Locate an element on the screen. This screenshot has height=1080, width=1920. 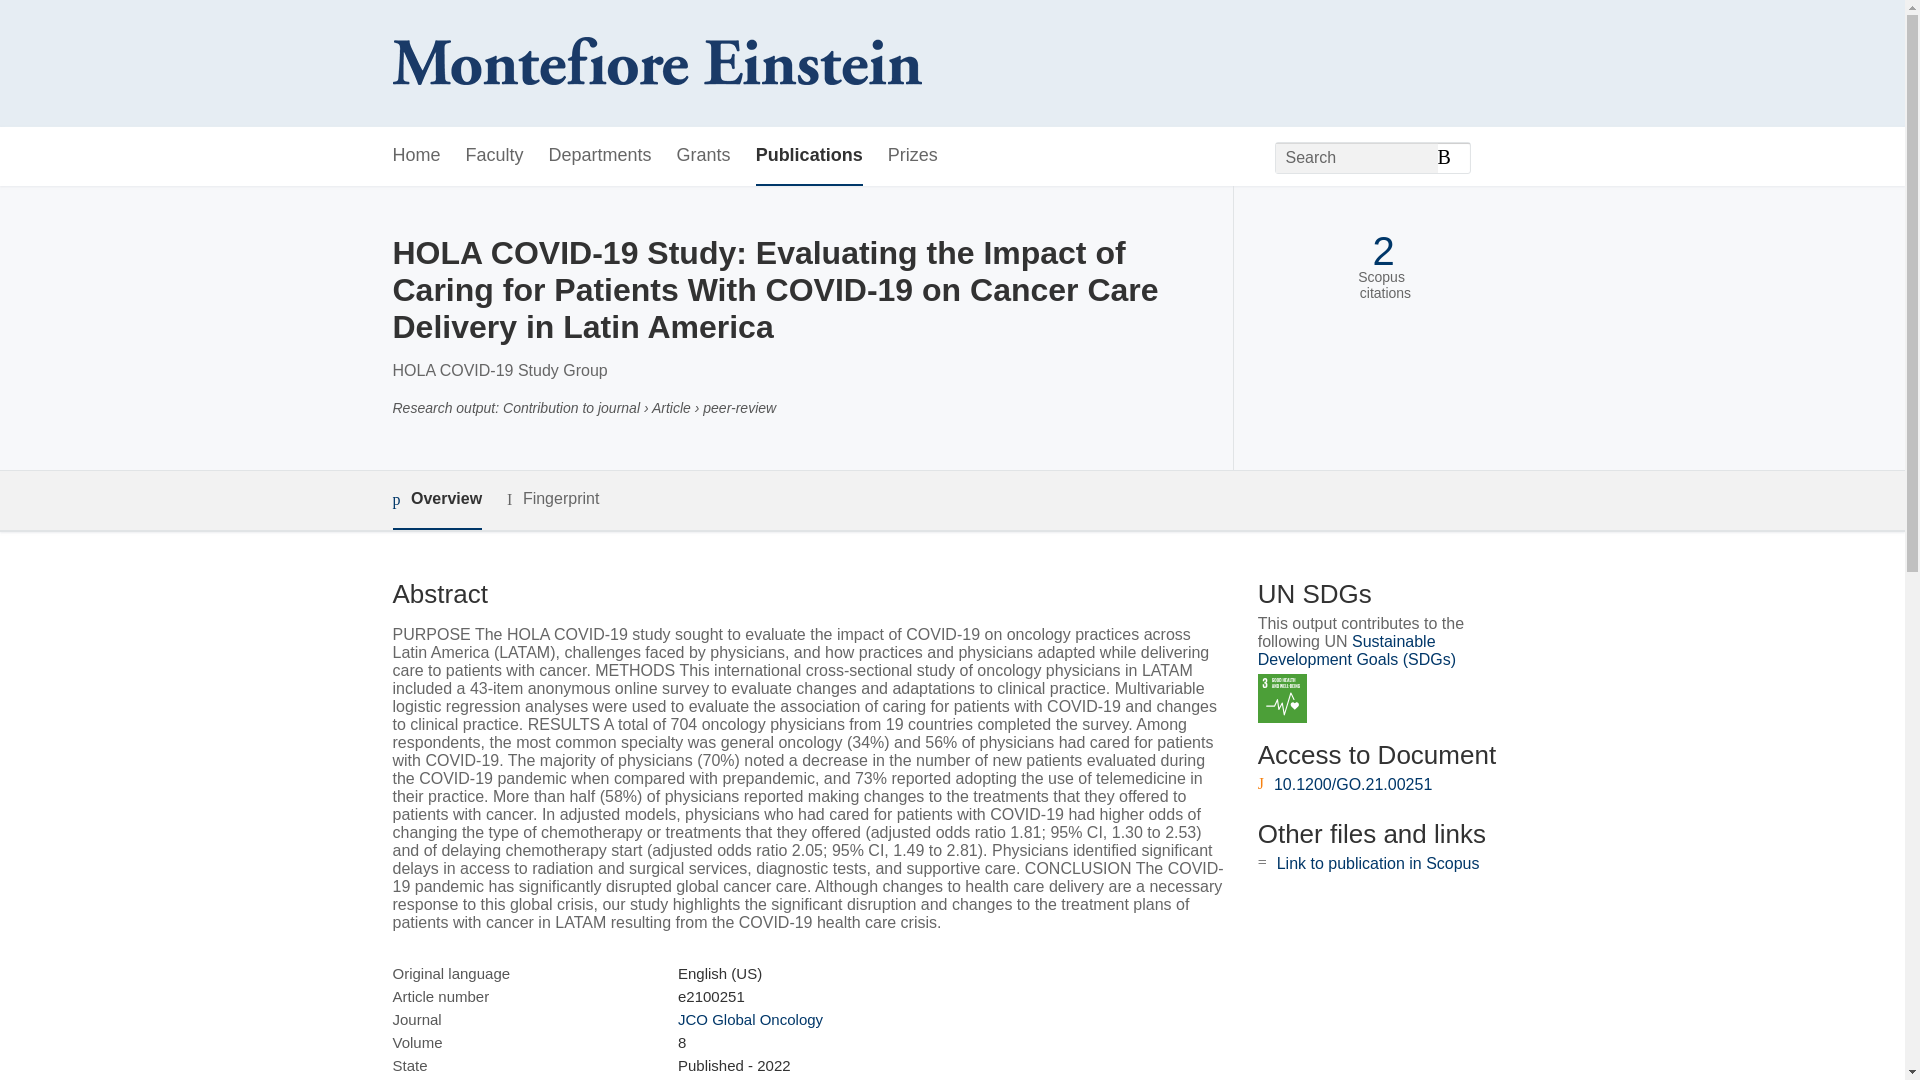
JCO Global Oncology is located at coordinates (750, 1019).